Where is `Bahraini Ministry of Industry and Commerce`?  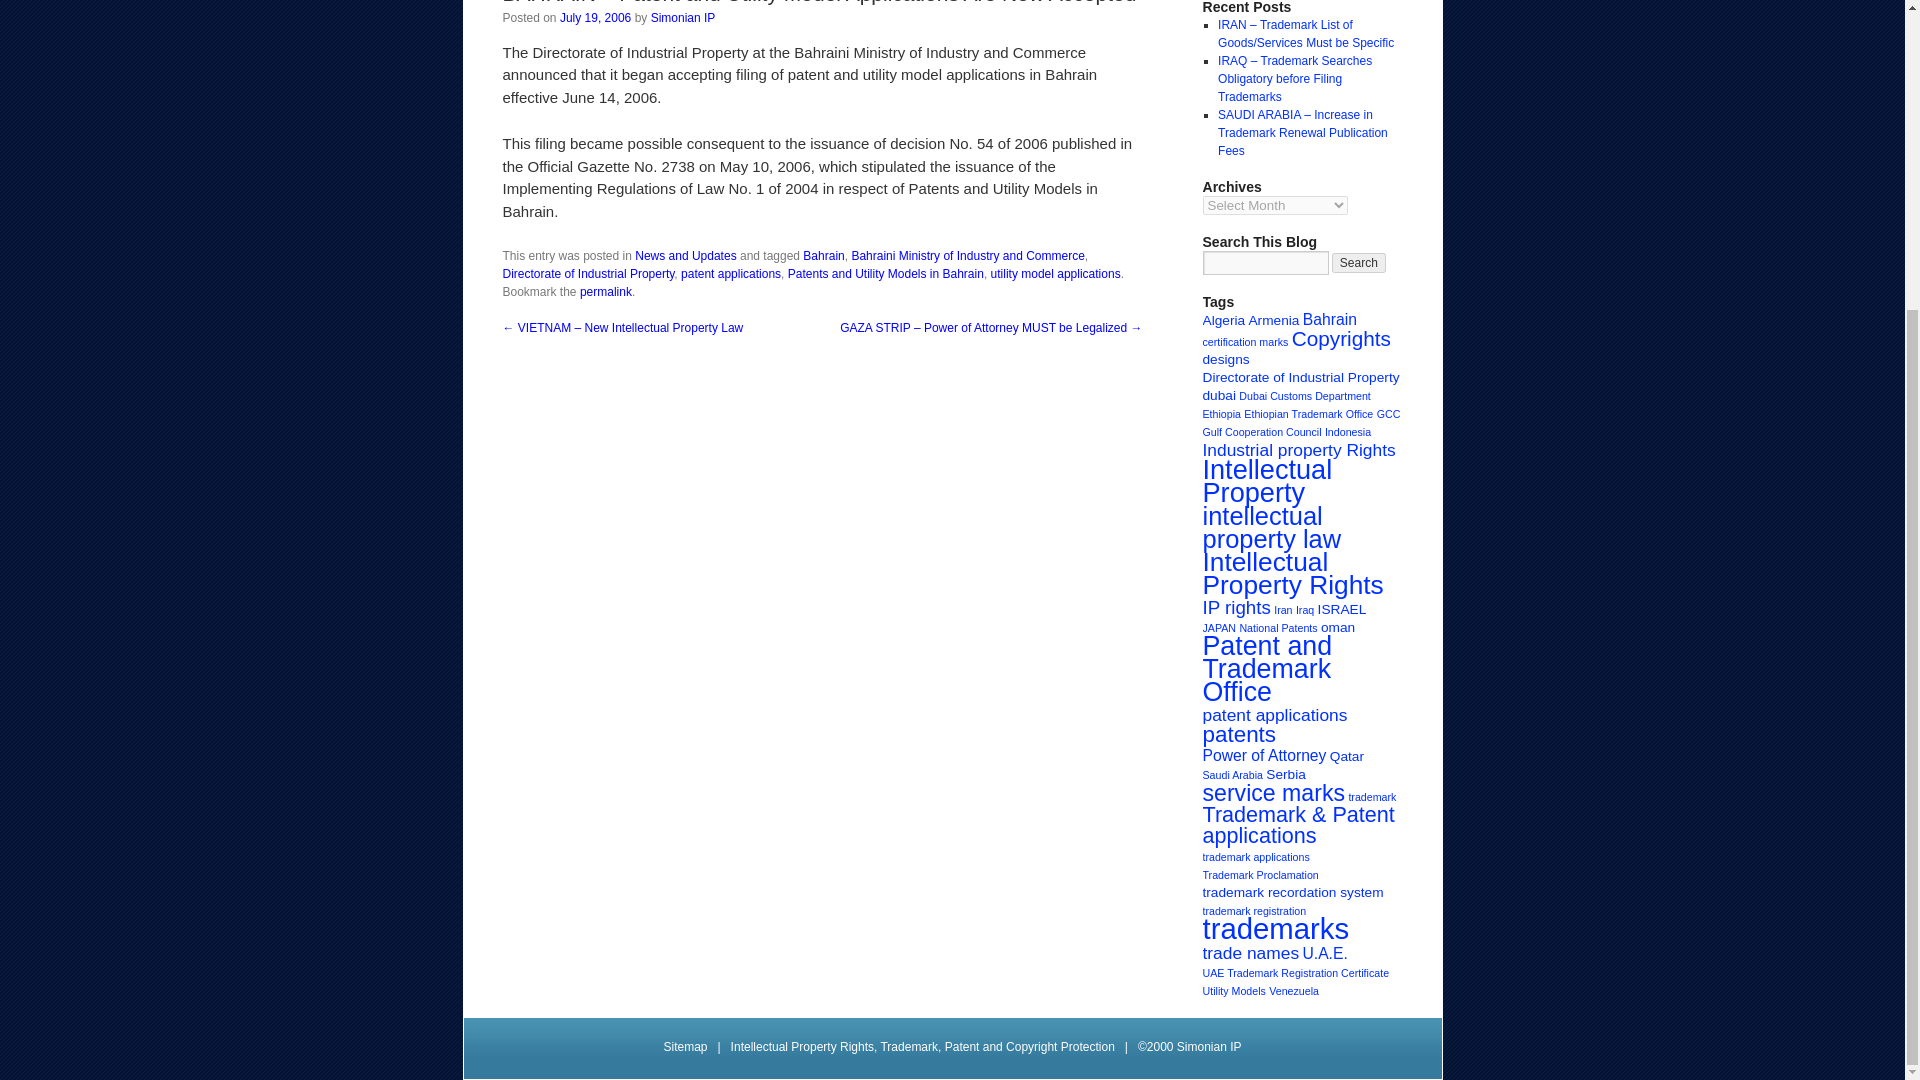
Bahraini Ministry of Industry and Commerce is located at coordinates (967, 256).